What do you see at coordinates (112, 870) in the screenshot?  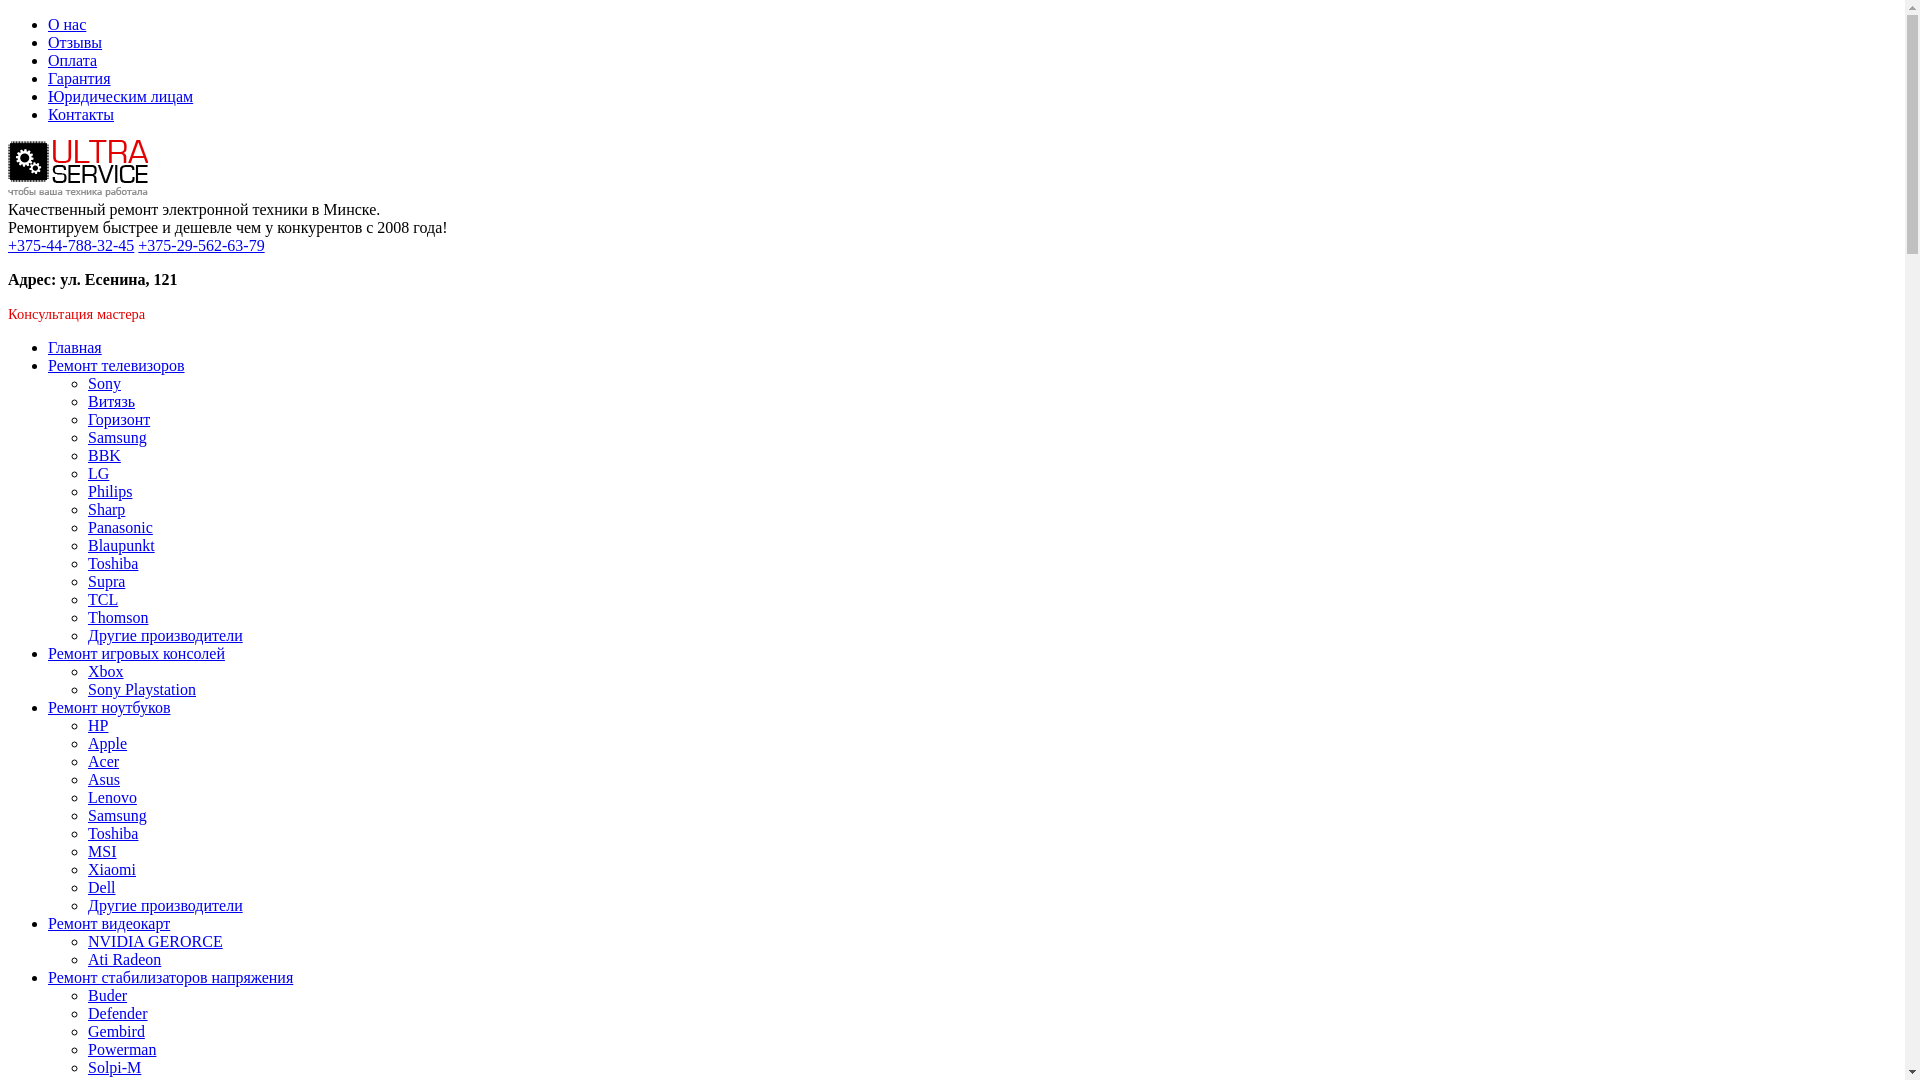 I see `Xiaomi` at bounding box center [112, 870].